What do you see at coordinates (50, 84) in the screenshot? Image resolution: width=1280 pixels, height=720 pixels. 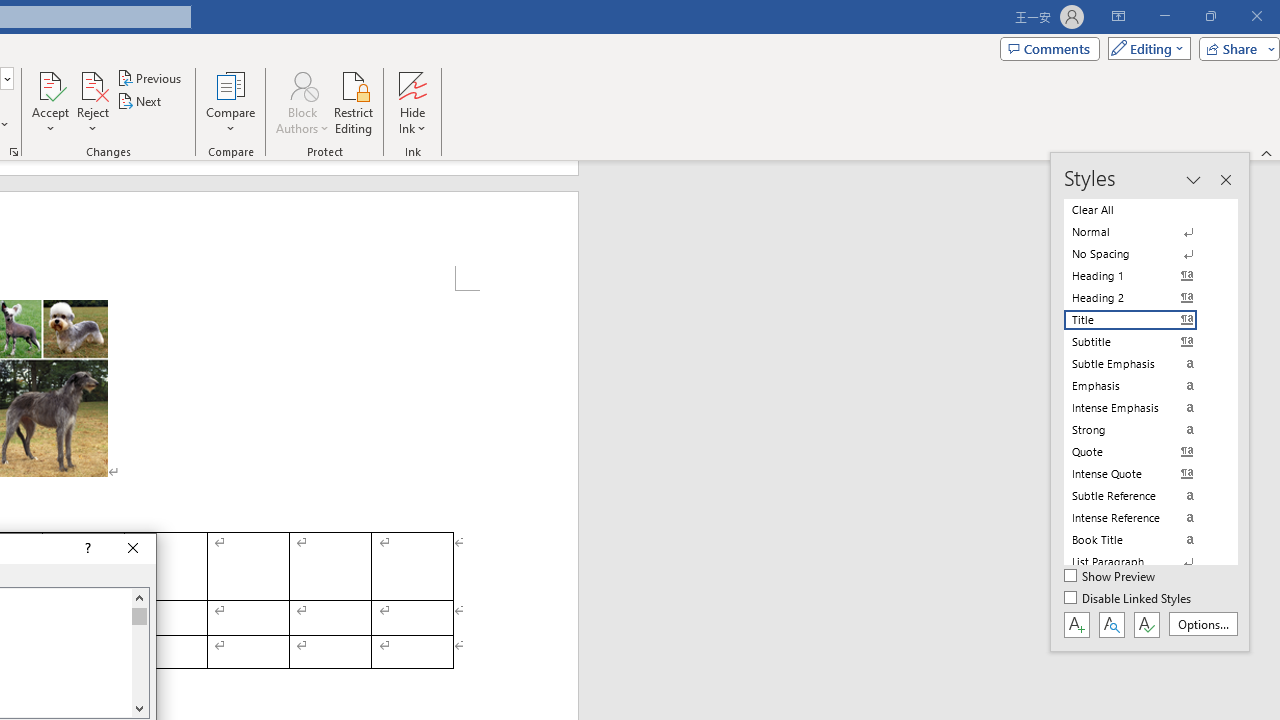 I see `Accept and Move to Next` at bounding box center [50, 84].